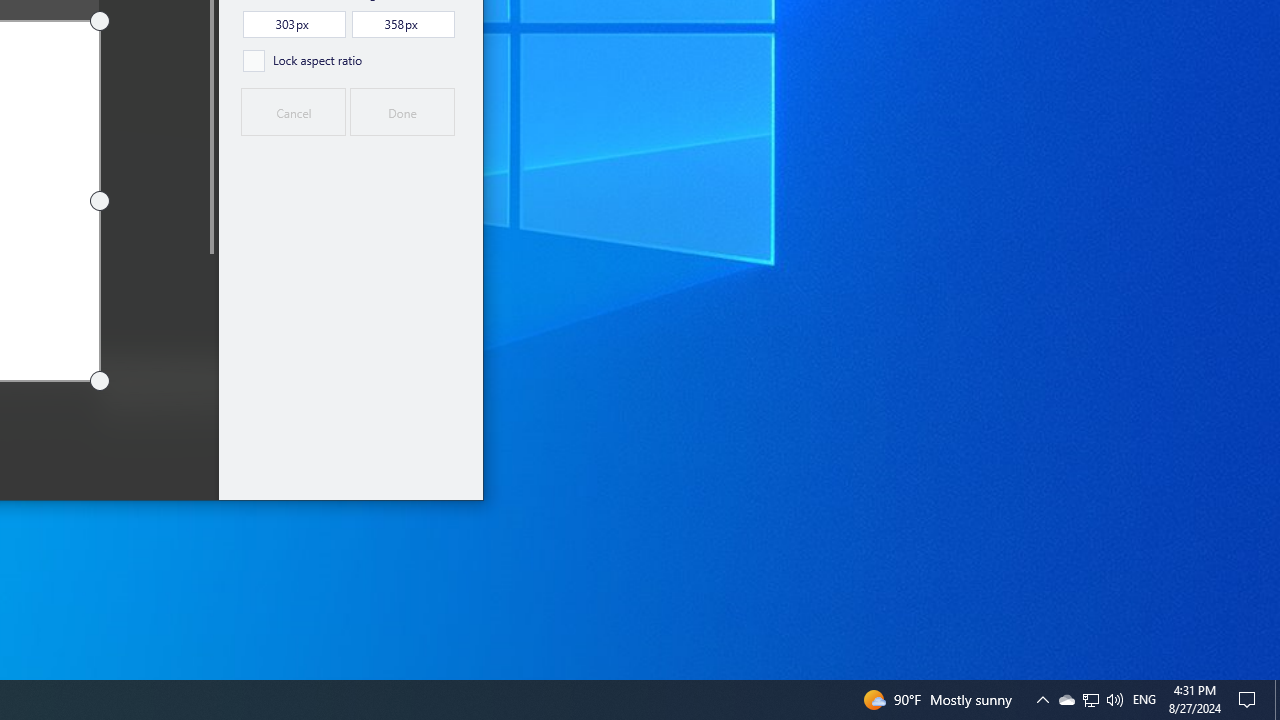 This screenshot has height=720, width=1280. Describe the element at coordinates (292, 112) in the screenshot. I see `Cancel` at that location.